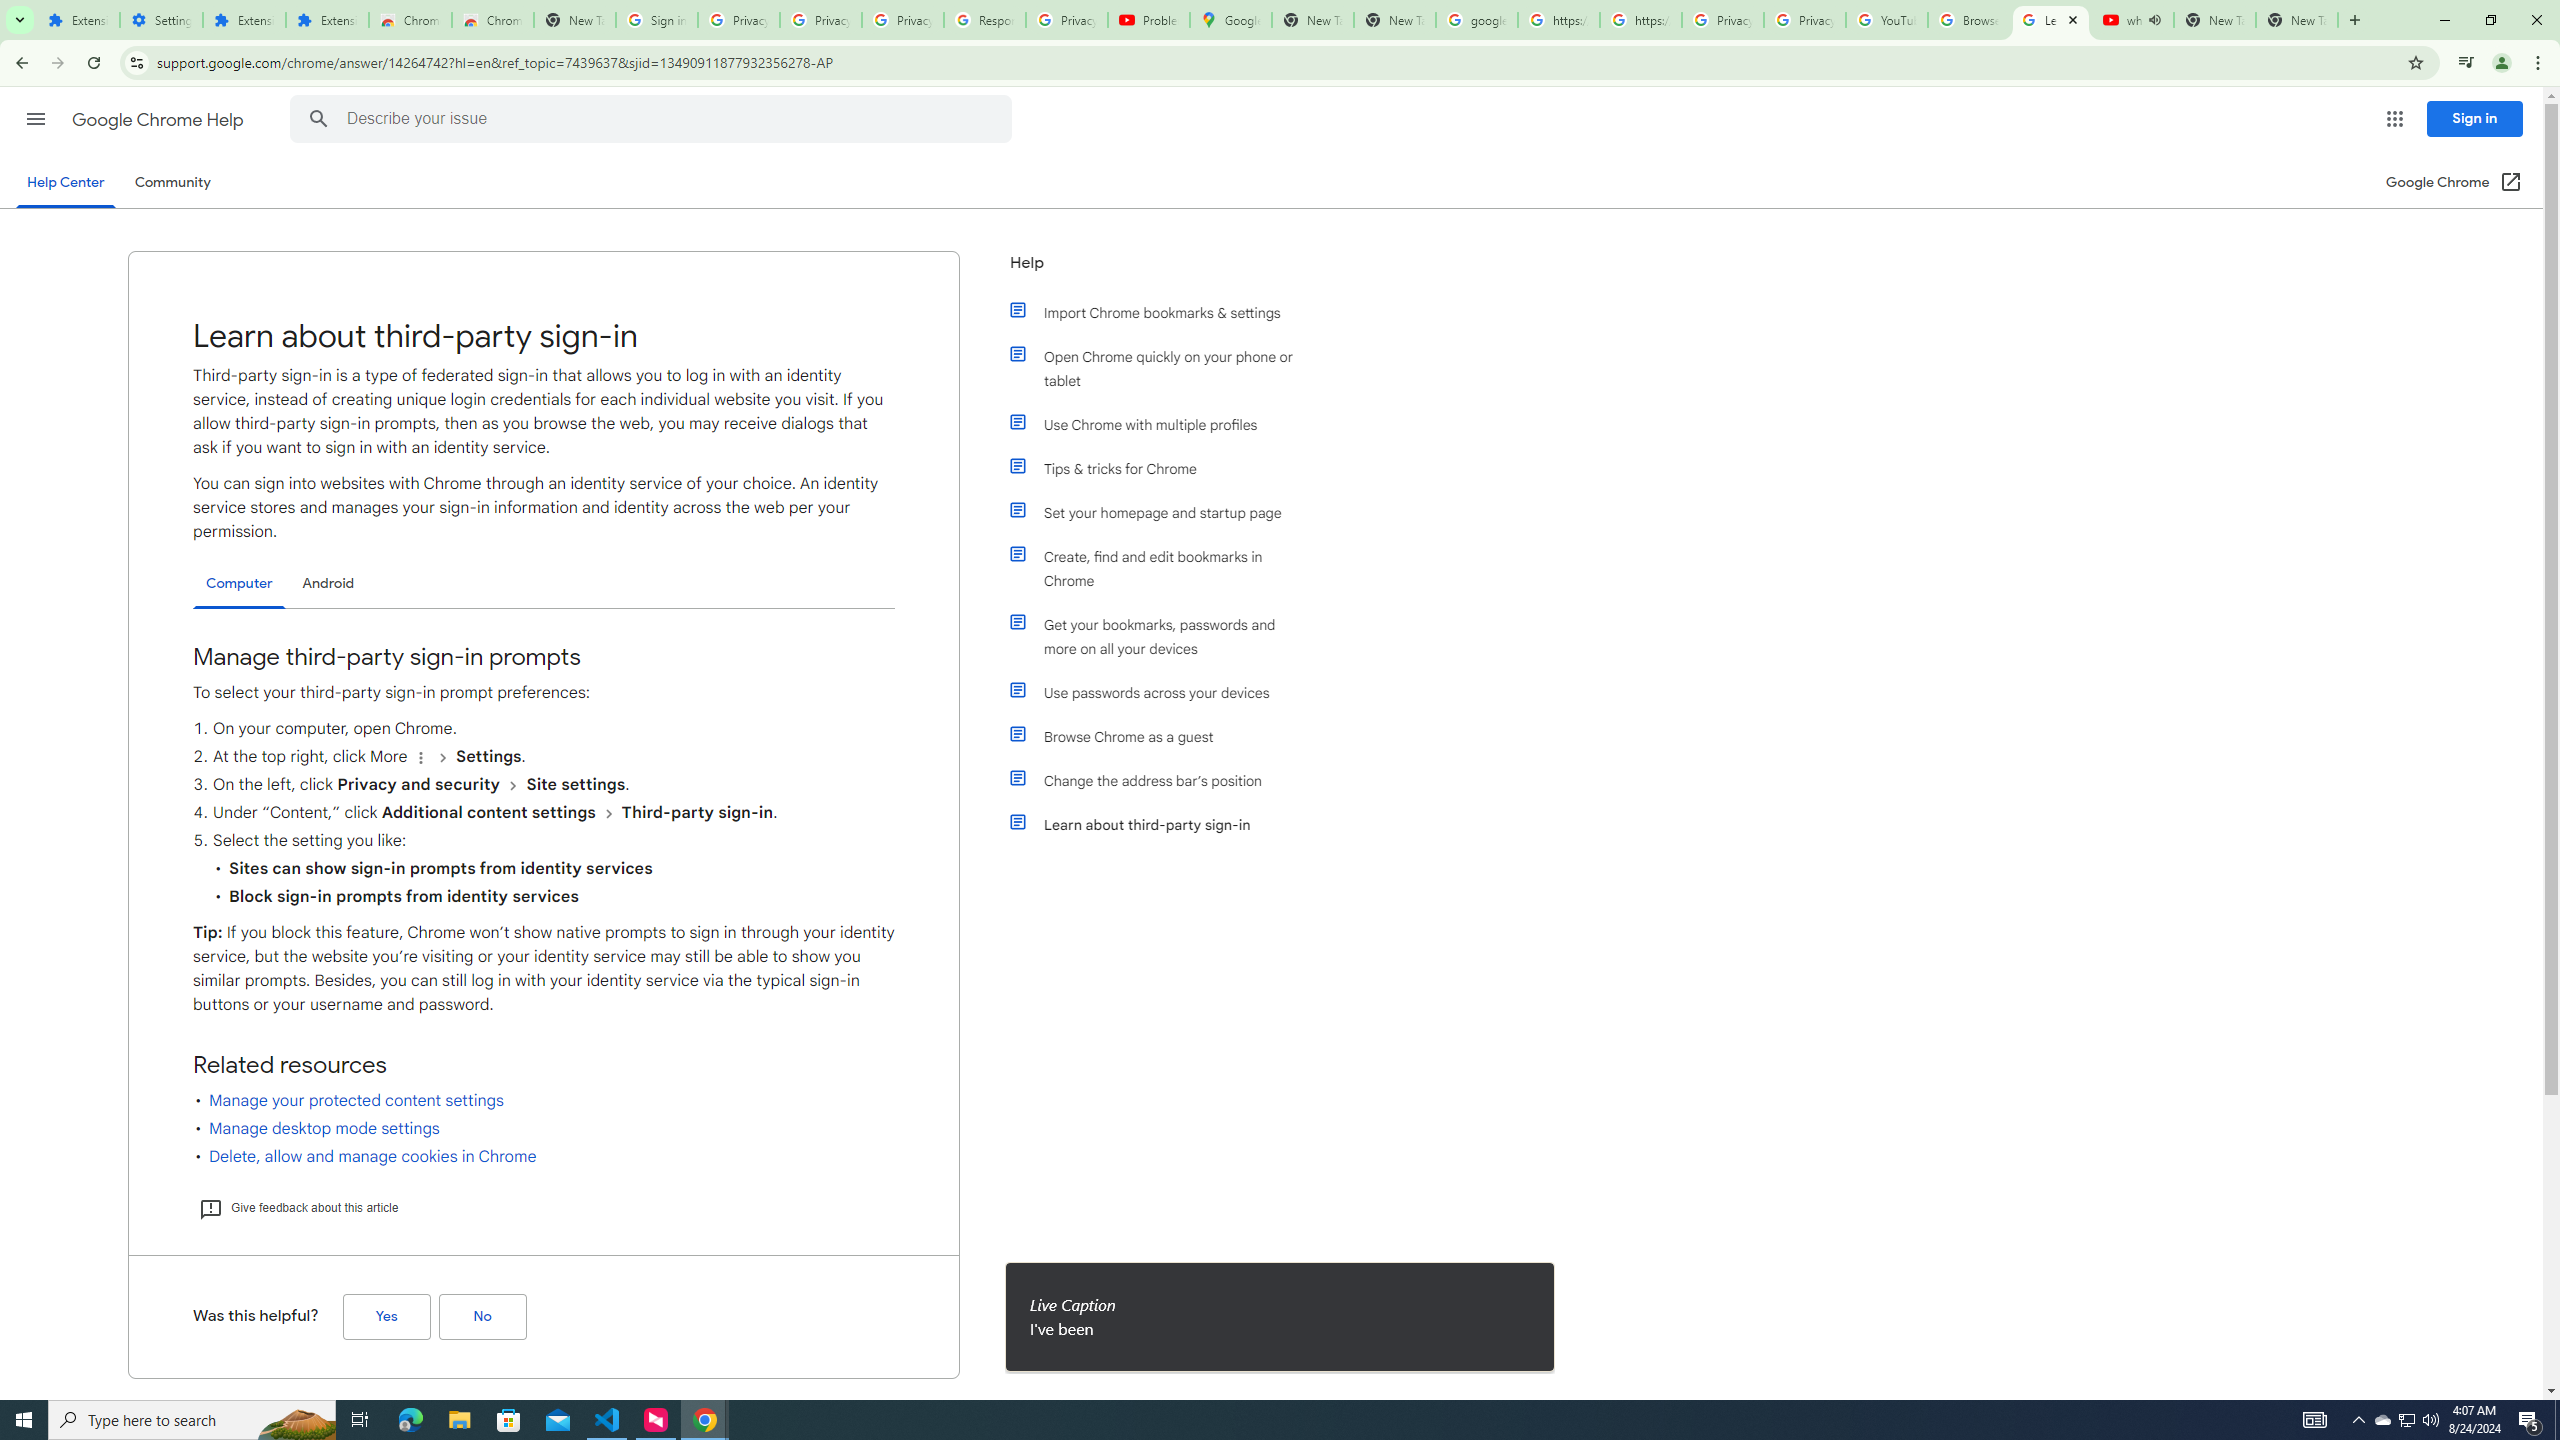 The height and width of the screenshot is (1440, 2560). I want to click on Chrome Web Store - Themes, so click(492, 20).